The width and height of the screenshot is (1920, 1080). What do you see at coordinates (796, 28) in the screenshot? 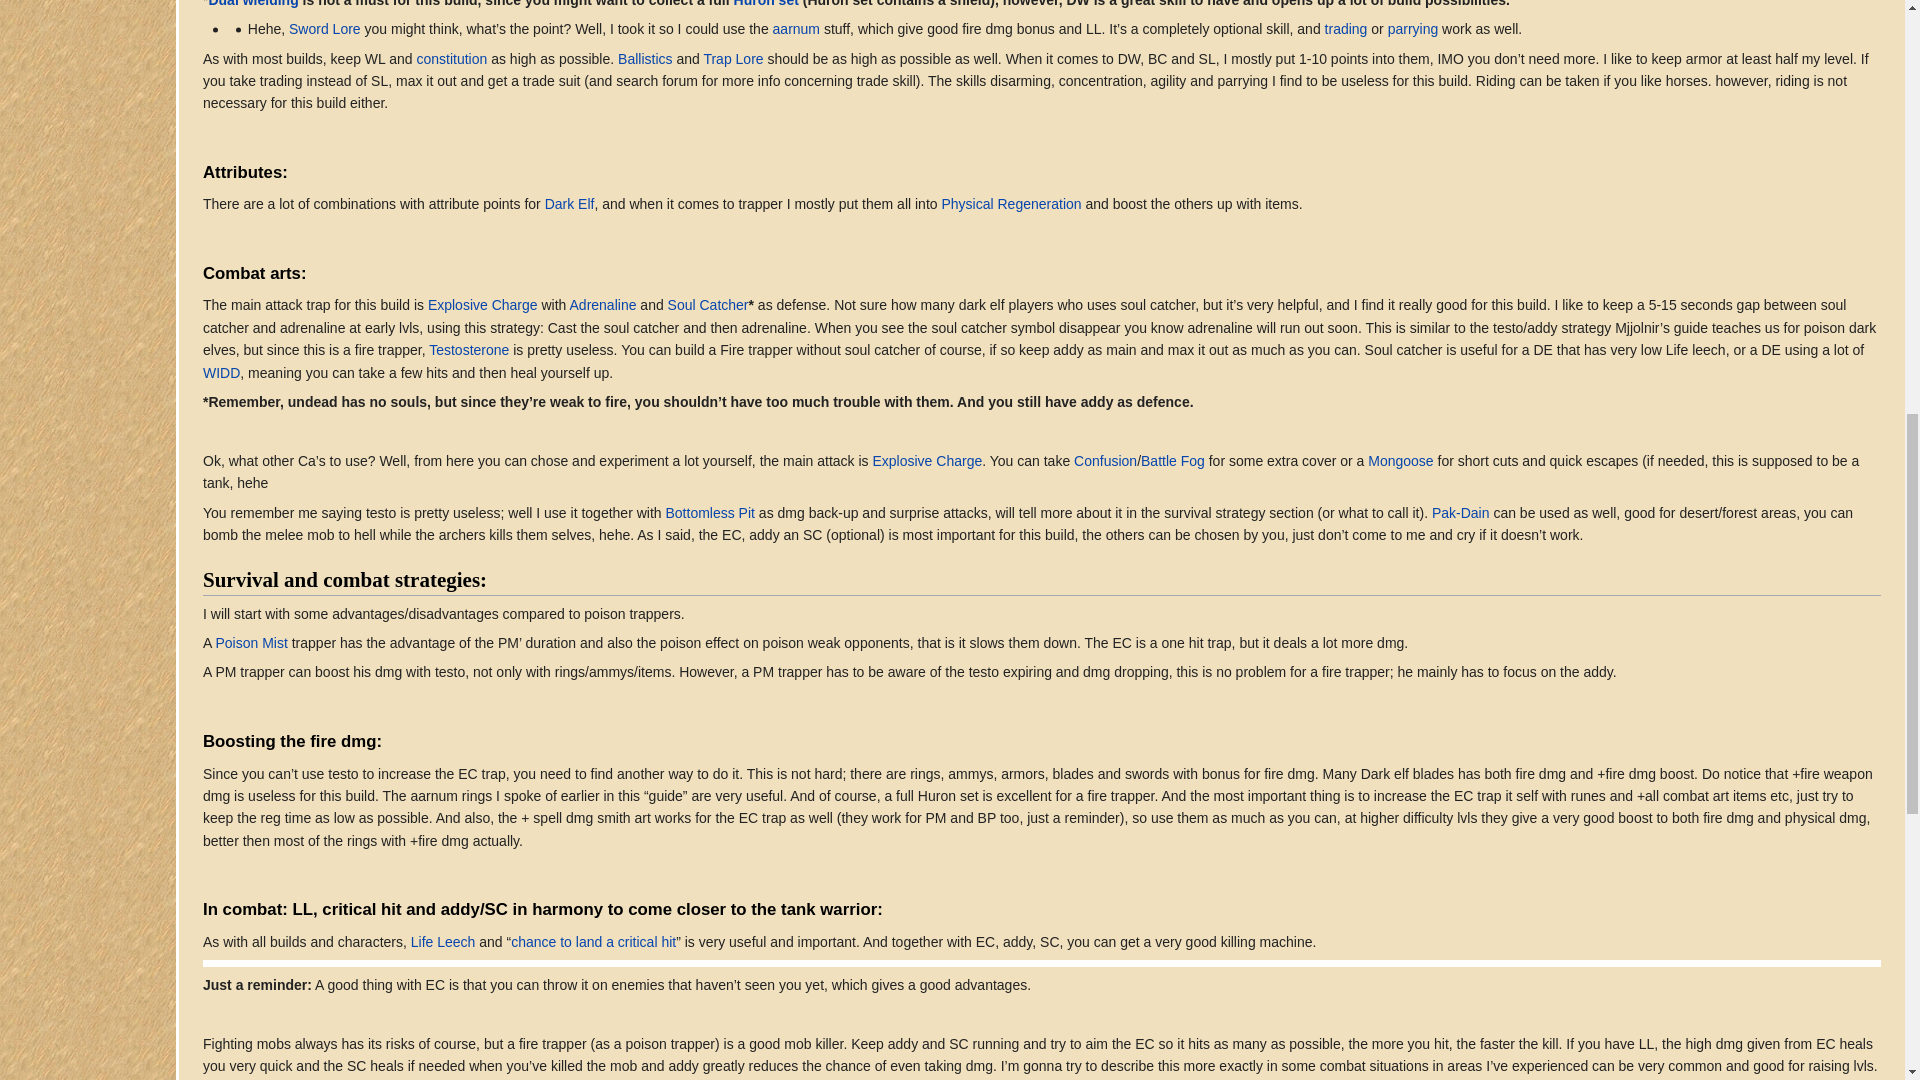
I see `Sacred:Aarnum's Regalia` at bounding box center [796, 28].